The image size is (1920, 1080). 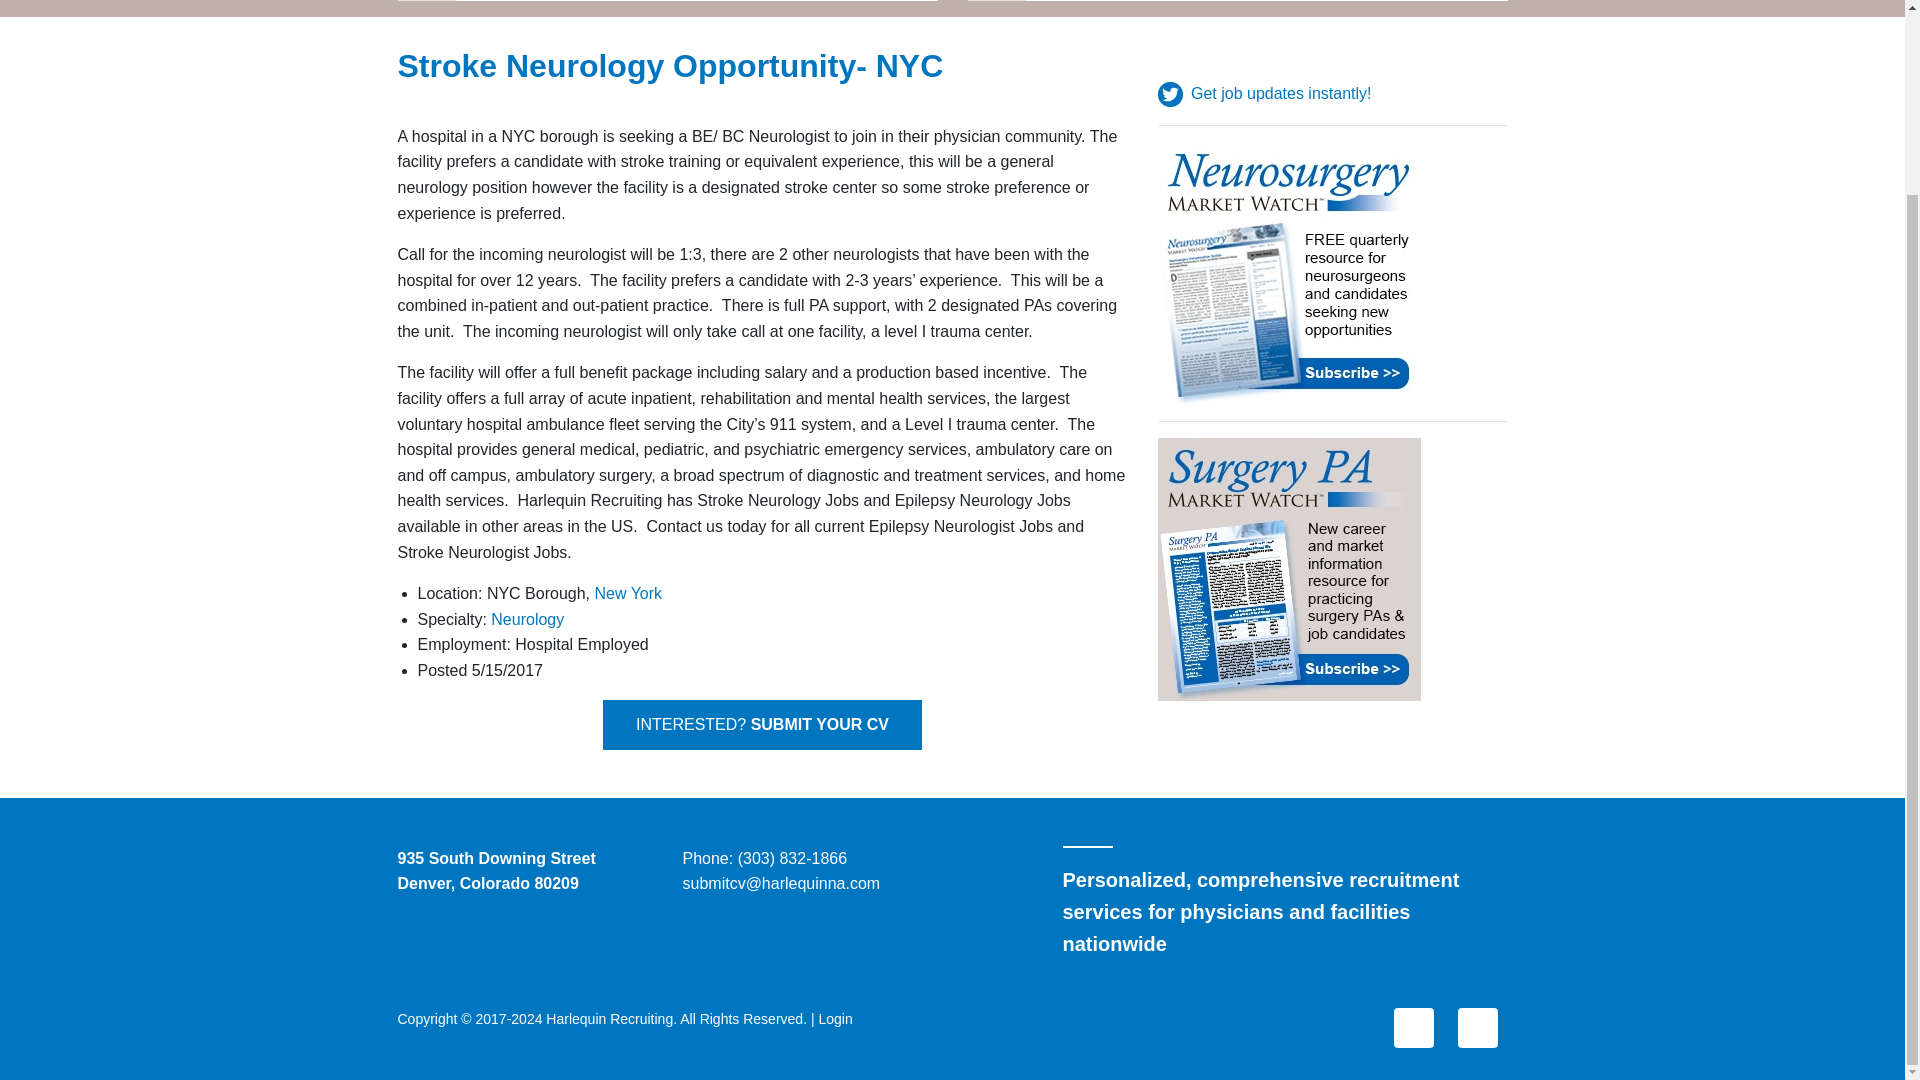 I want to click on Login, so click(x=834, y=1018).